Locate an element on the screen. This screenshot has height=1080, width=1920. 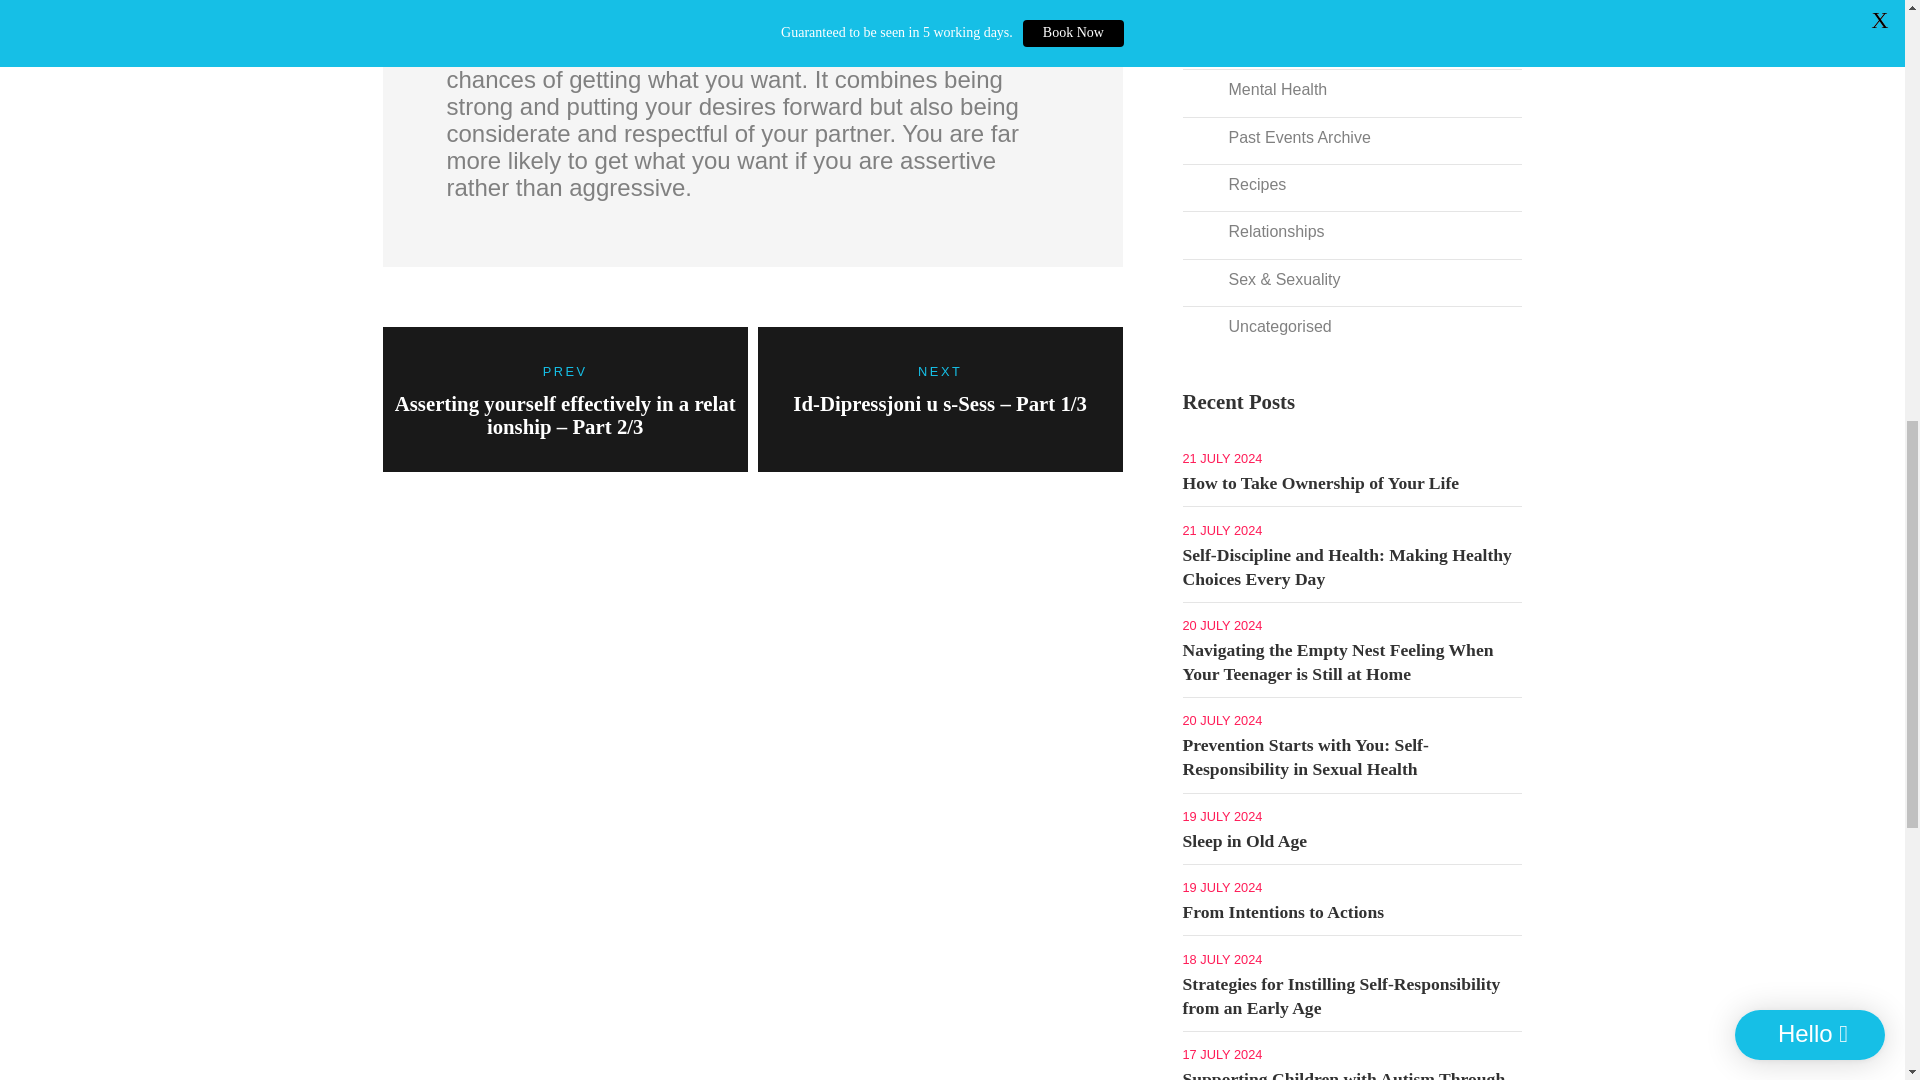
Life Coaching is located at coordinates (1268, 3).